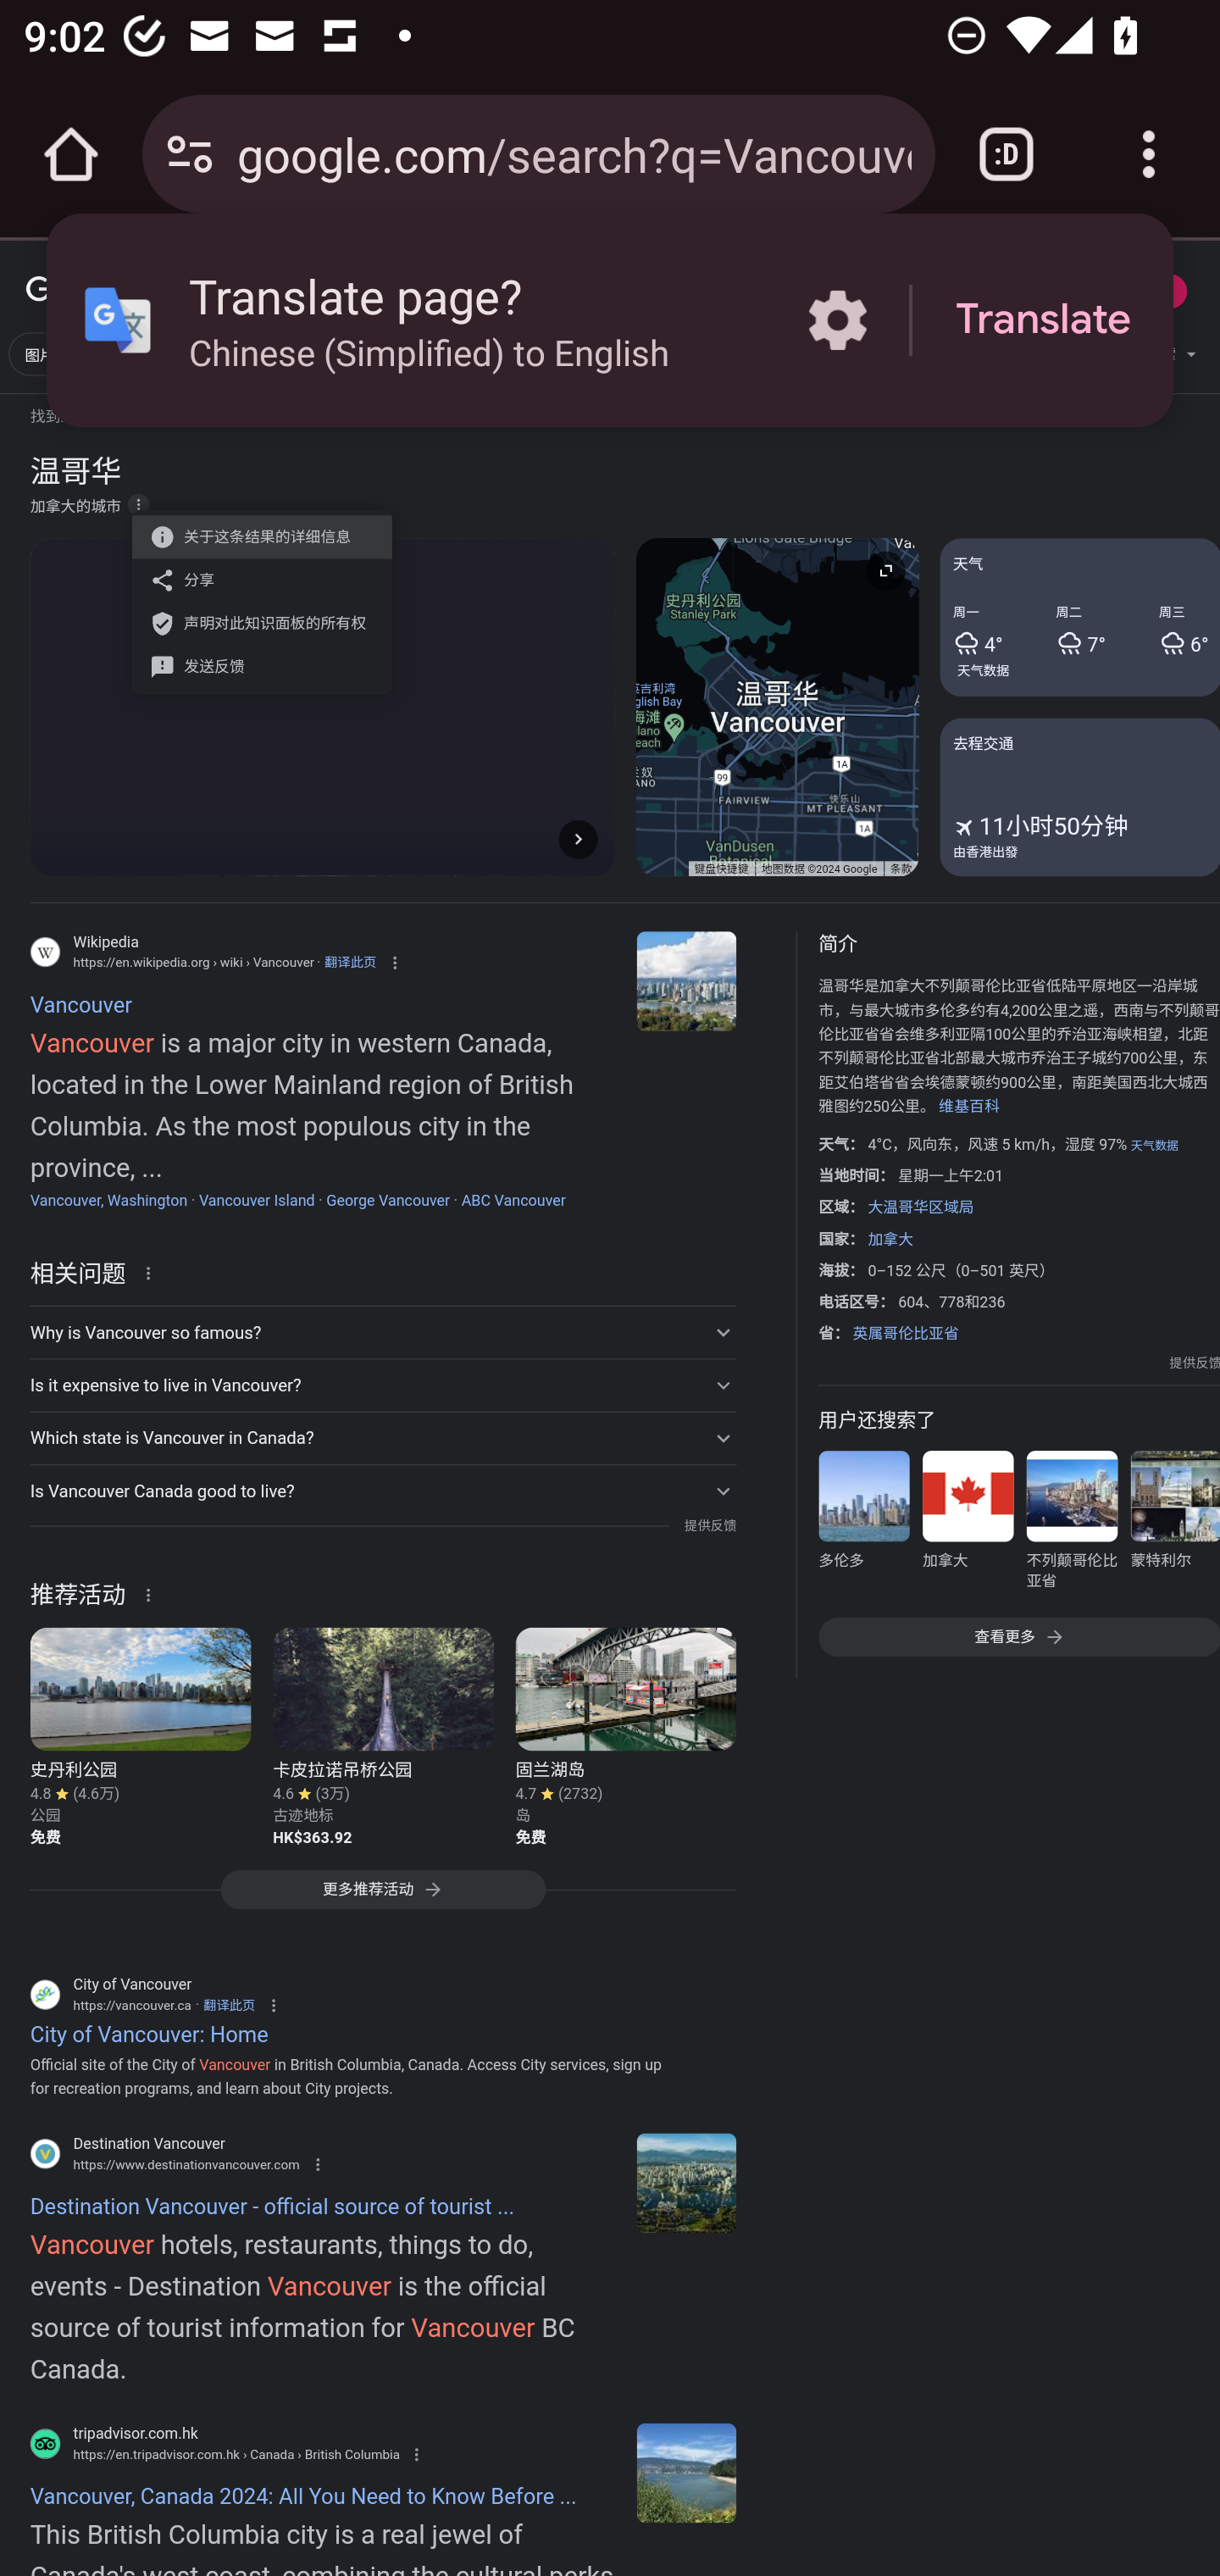  What do you see at coordinates (382, 1385) in the screenshot?
I see `Is it expensive to live in Vancouver?` at bounding box center [382, 1385].